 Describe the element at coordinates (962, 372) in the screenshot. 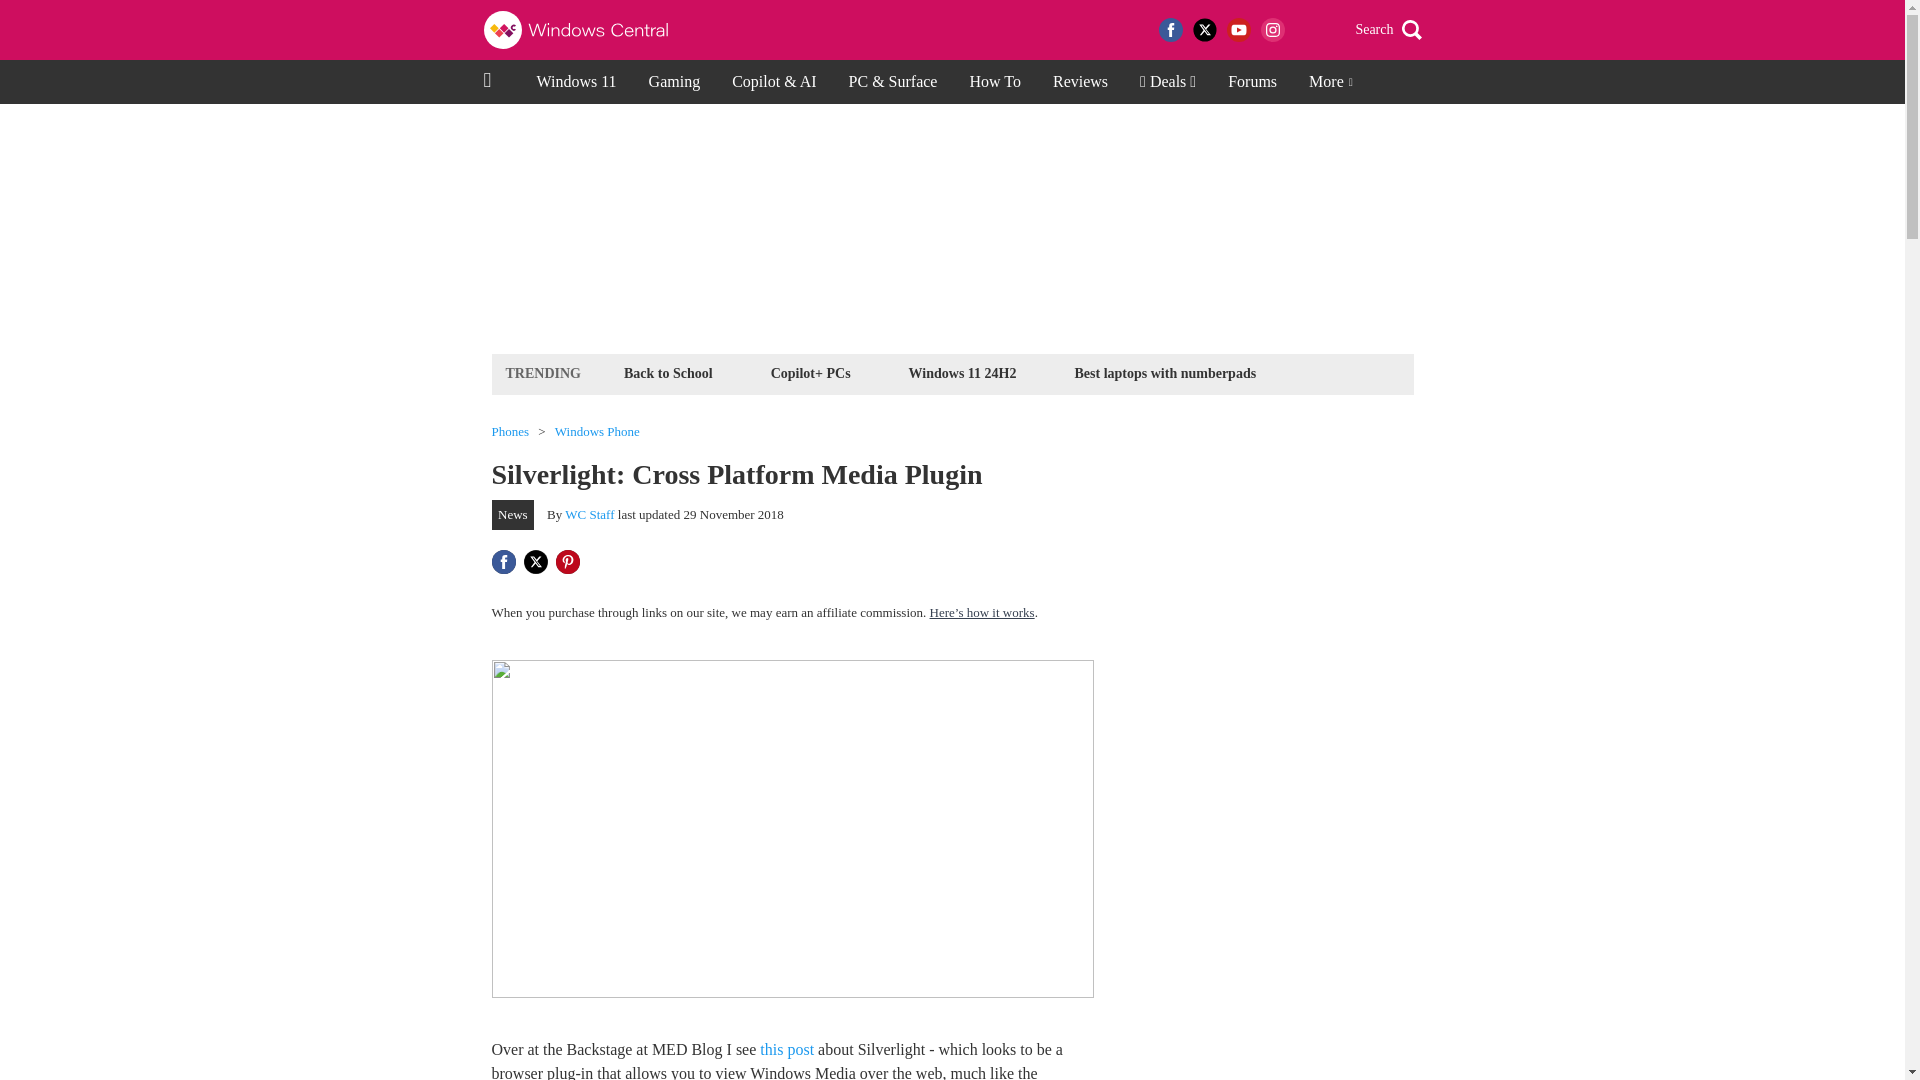

I see `Windows 11 24H2` at that location.